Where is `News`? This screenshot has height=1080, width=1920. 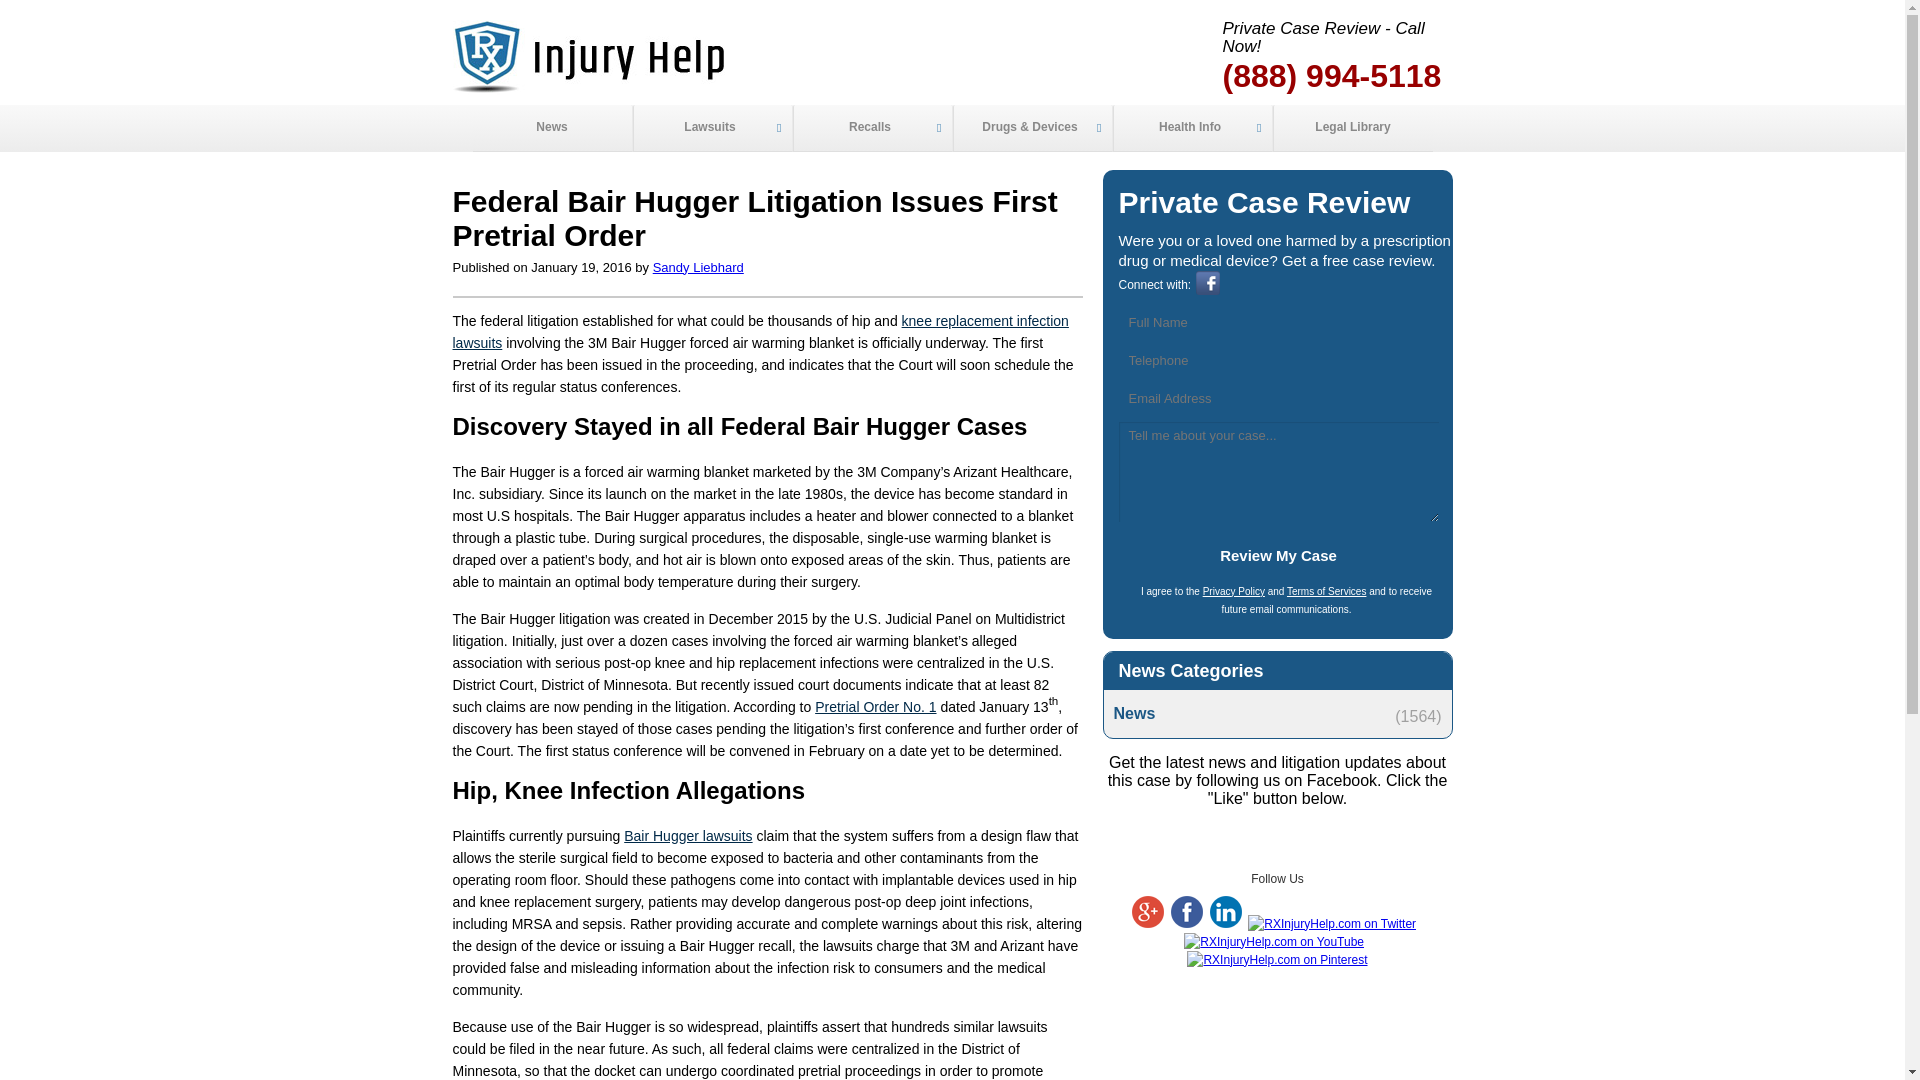
News is located at coordinates (1277, 714).